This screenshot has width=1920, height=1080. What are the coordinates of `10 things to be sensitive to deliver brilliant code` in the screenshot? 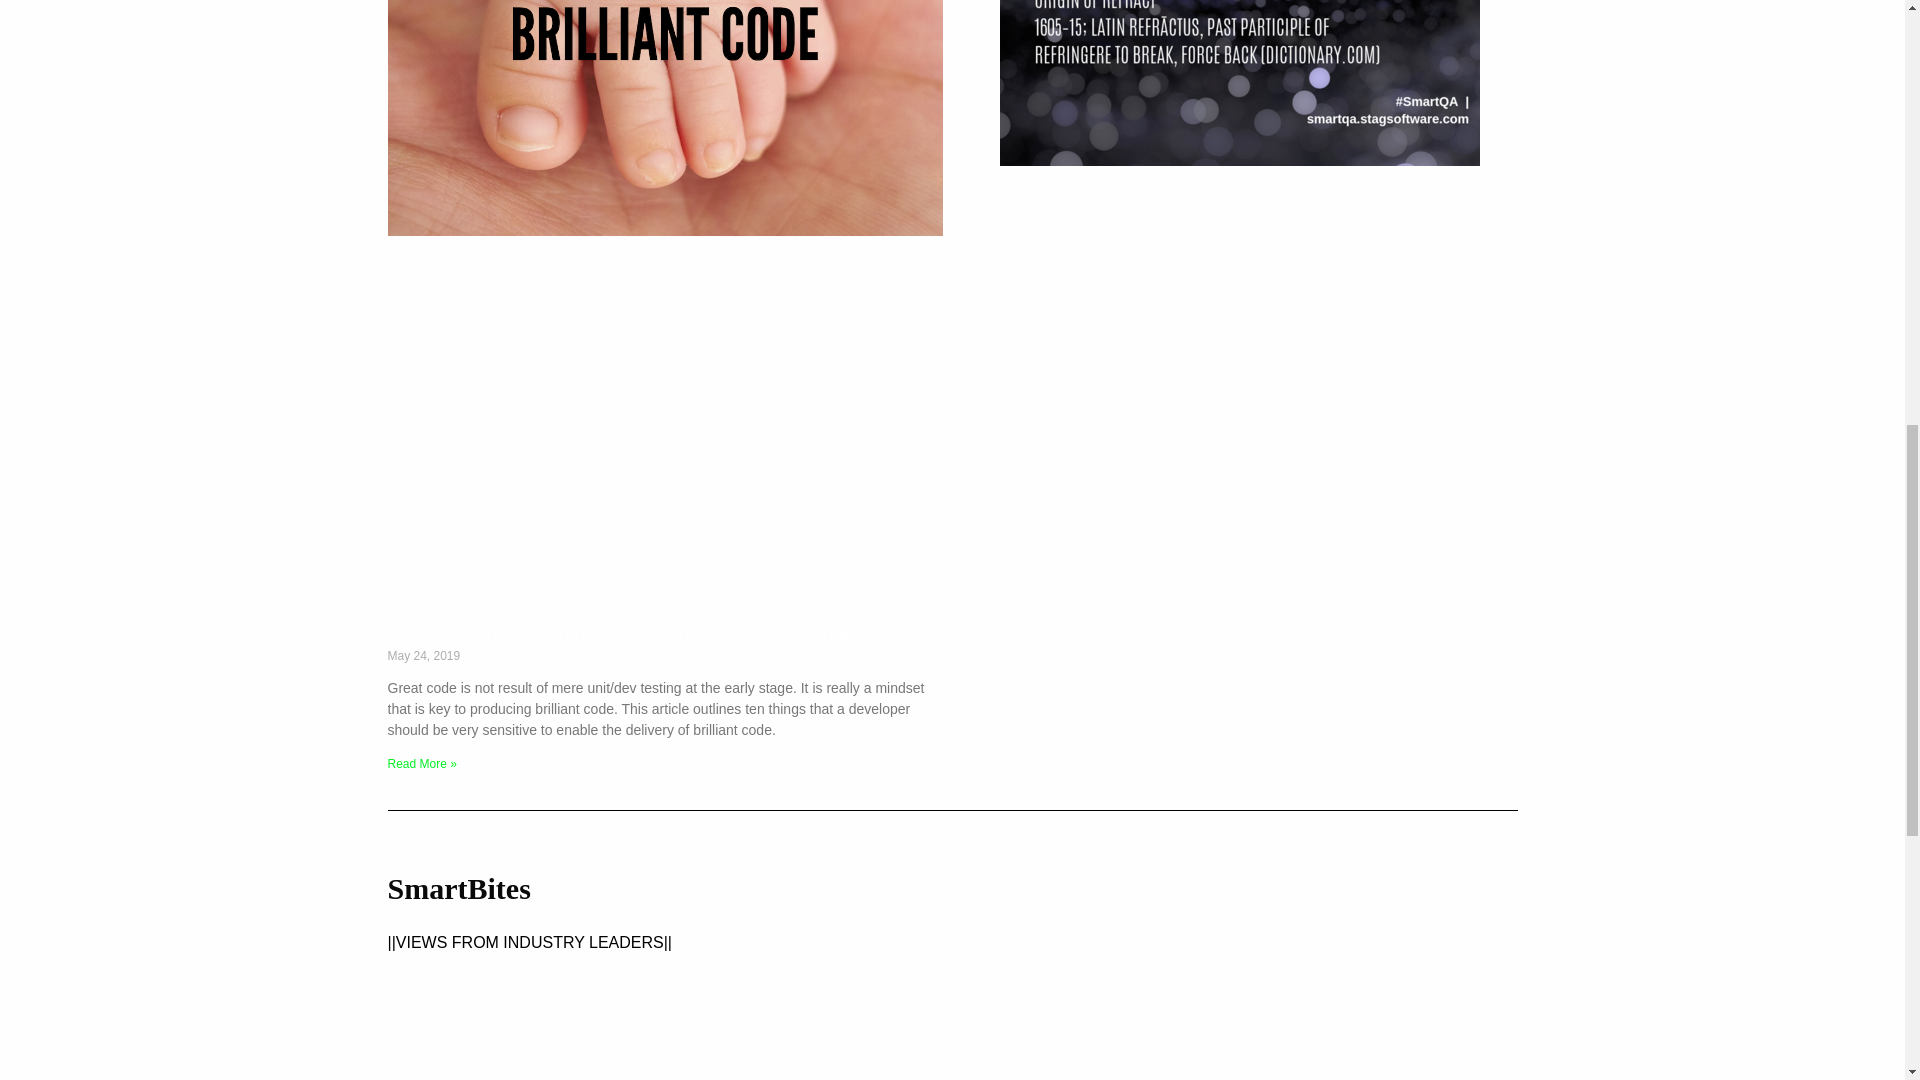 It's located at (664, 634).